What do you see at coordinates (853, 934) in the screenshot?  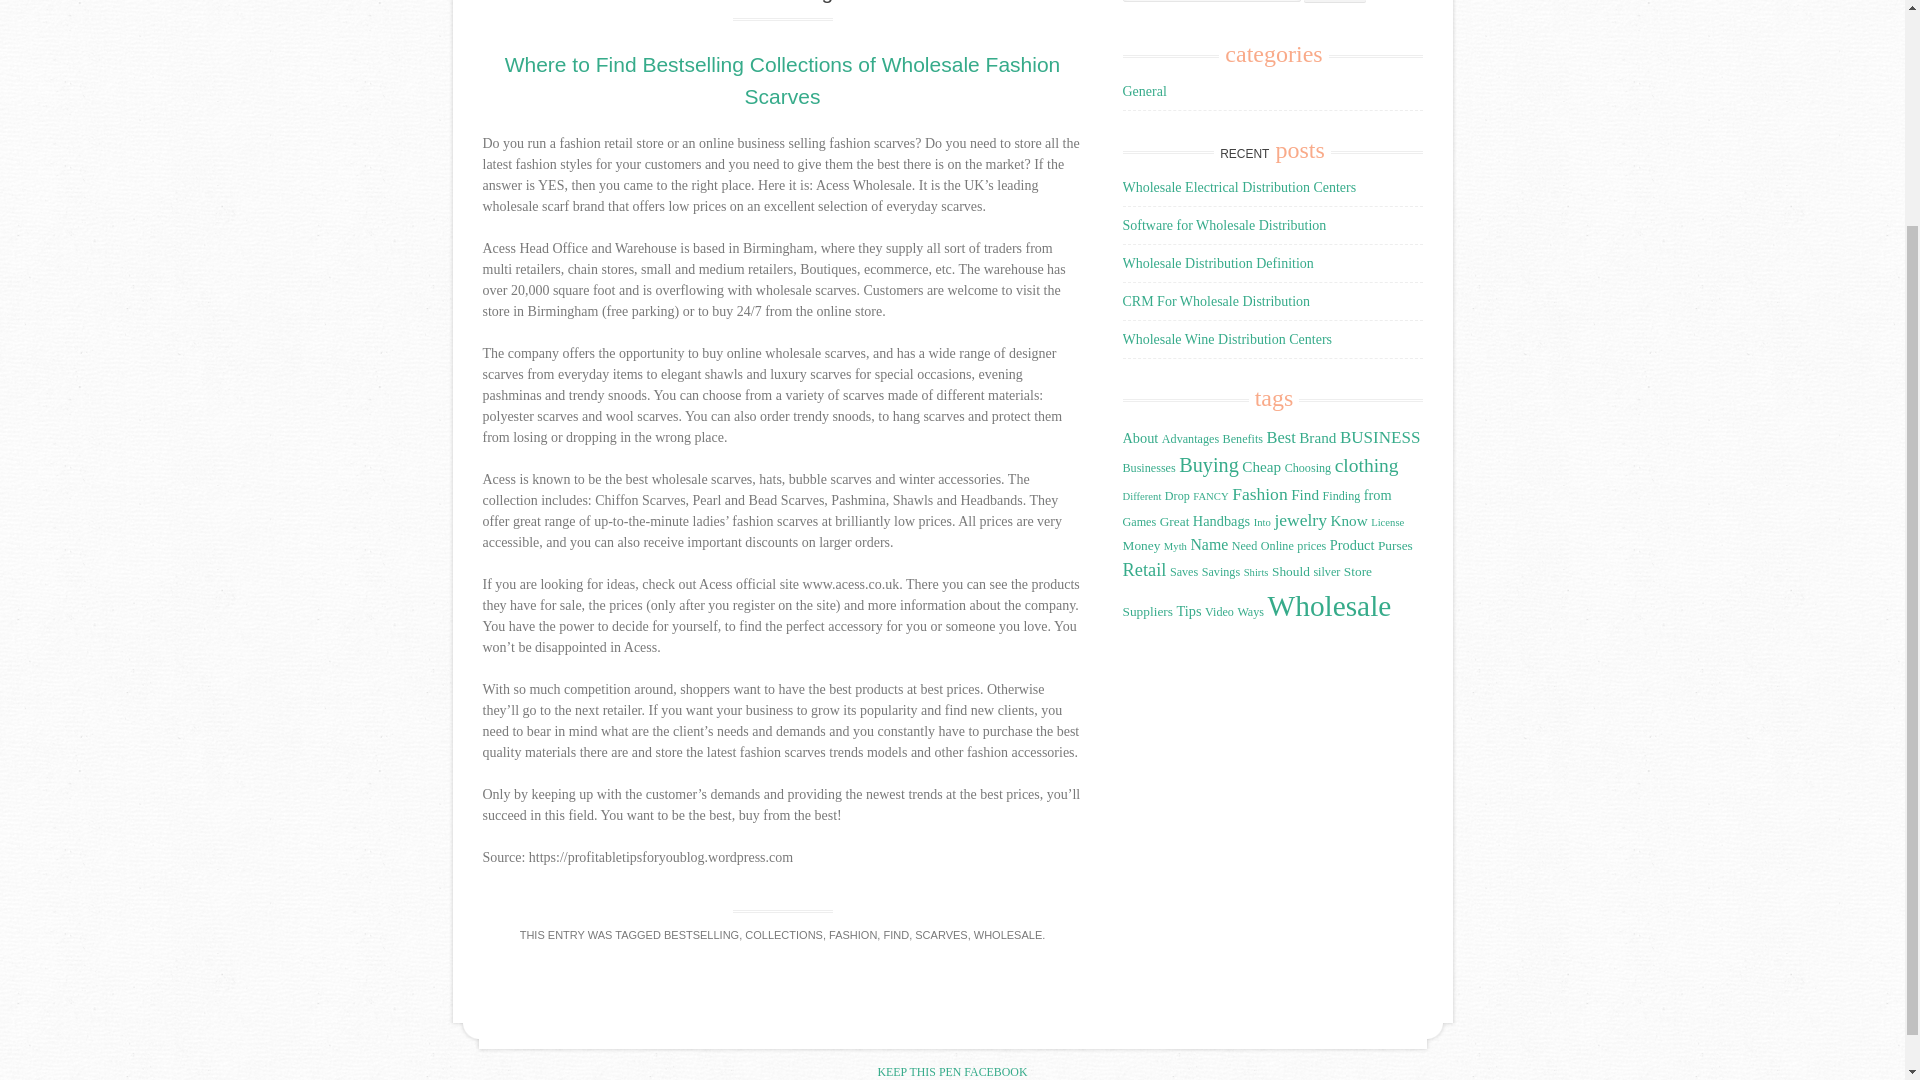 I see `FASHION` at bounding box center [853, 934].